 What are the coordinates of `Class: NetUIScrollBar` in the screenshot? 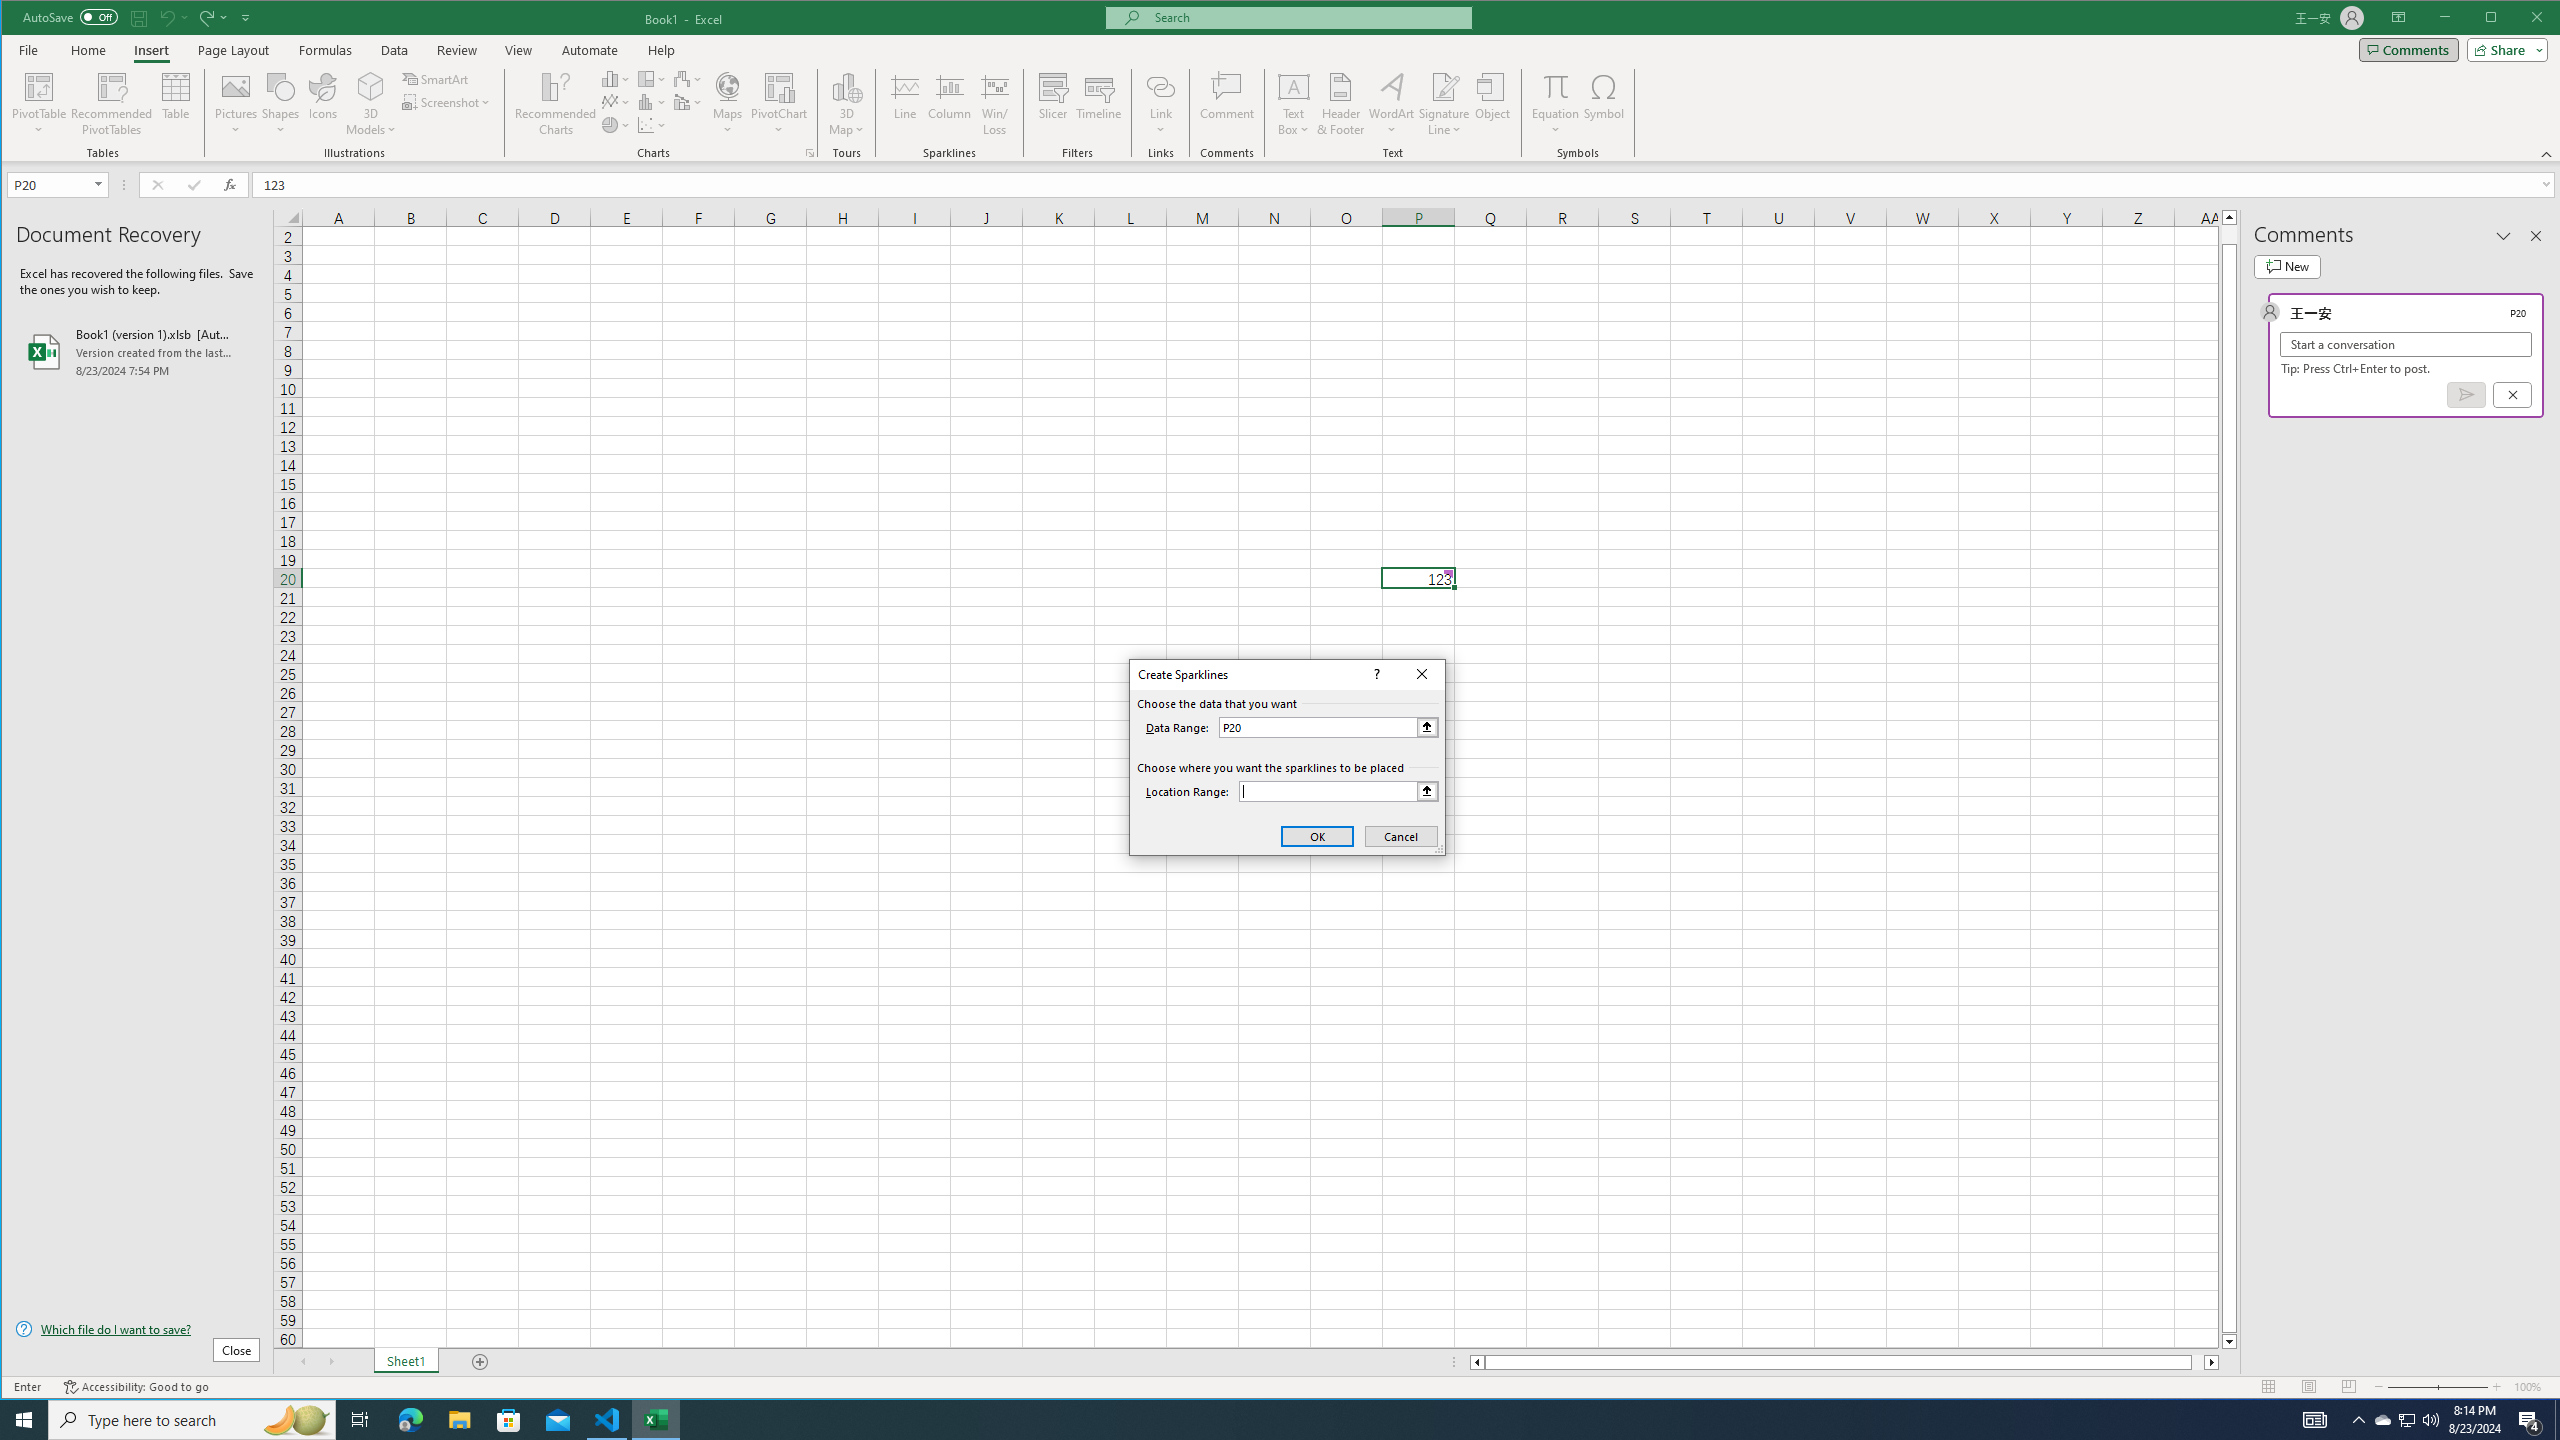 It's located at (1844, 1362).